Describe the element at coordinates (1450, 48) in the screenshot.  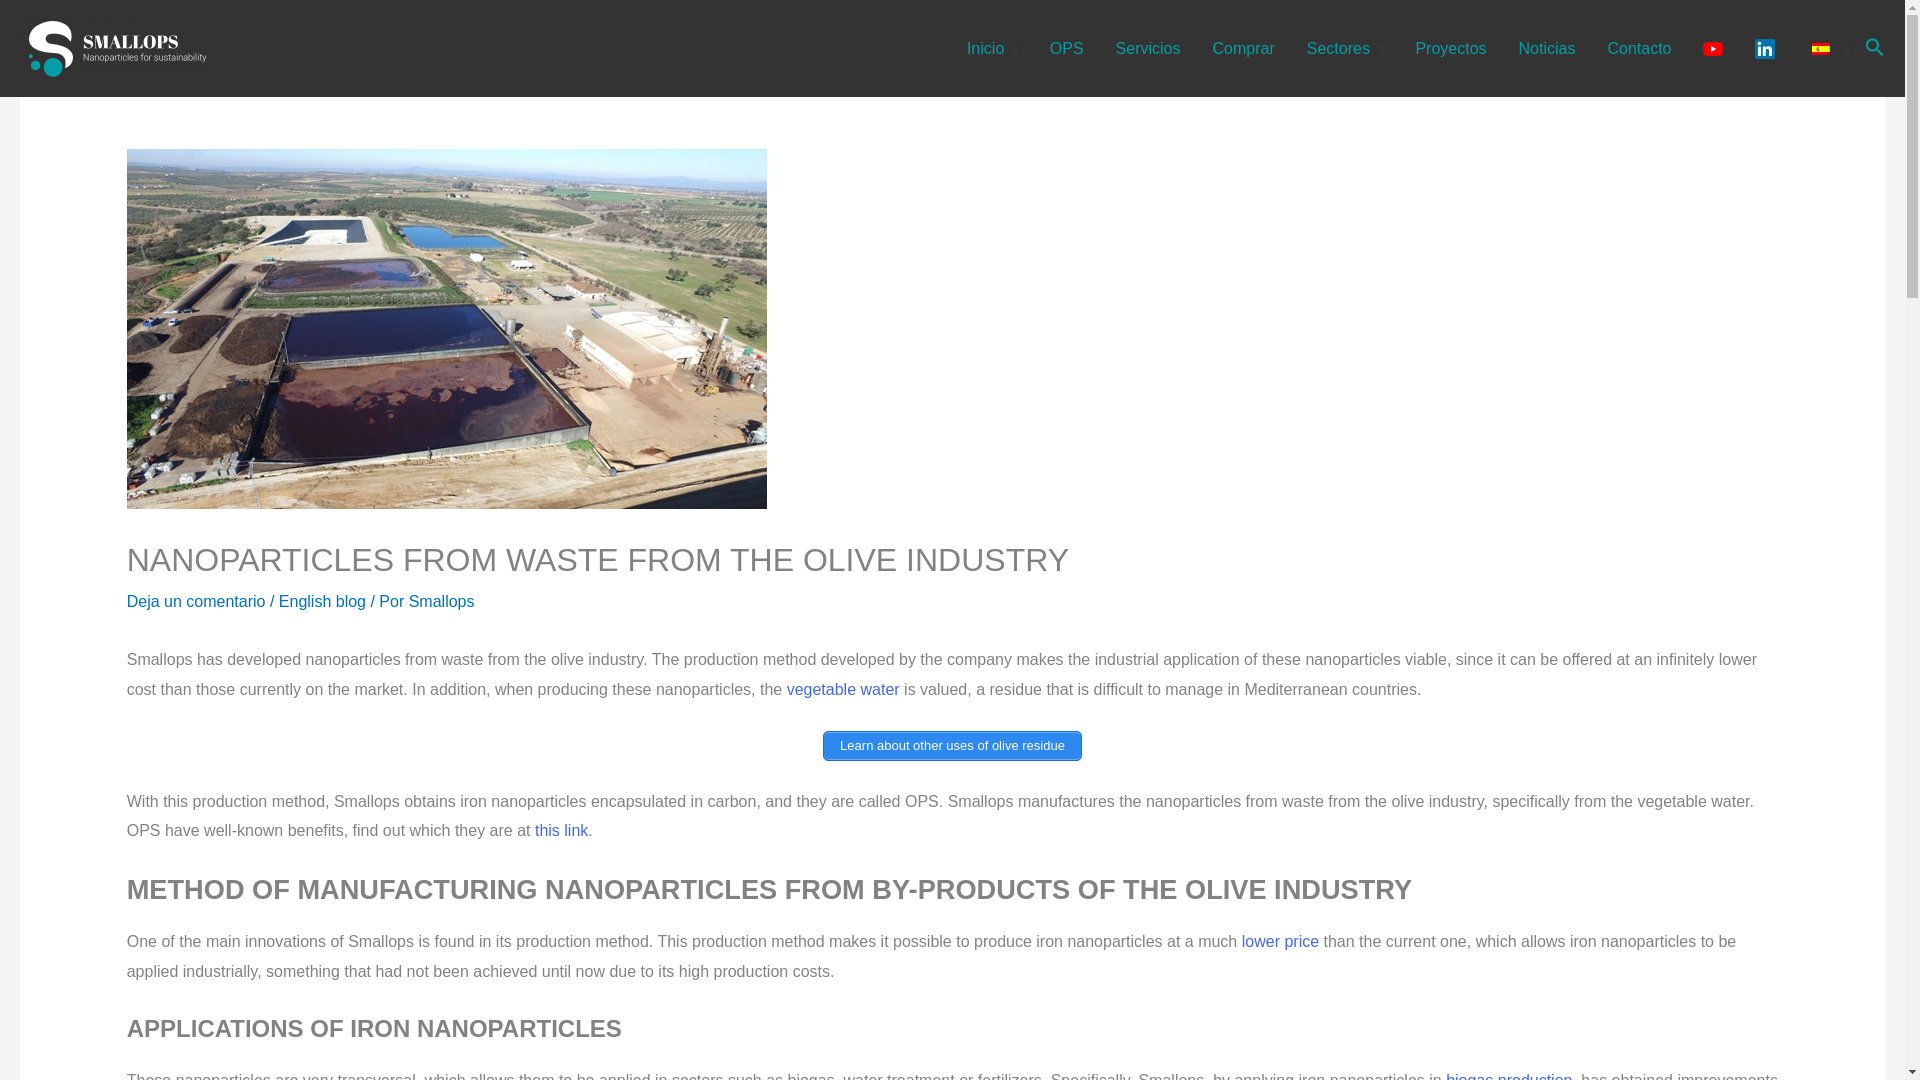
I see `Proyectos` at that location.